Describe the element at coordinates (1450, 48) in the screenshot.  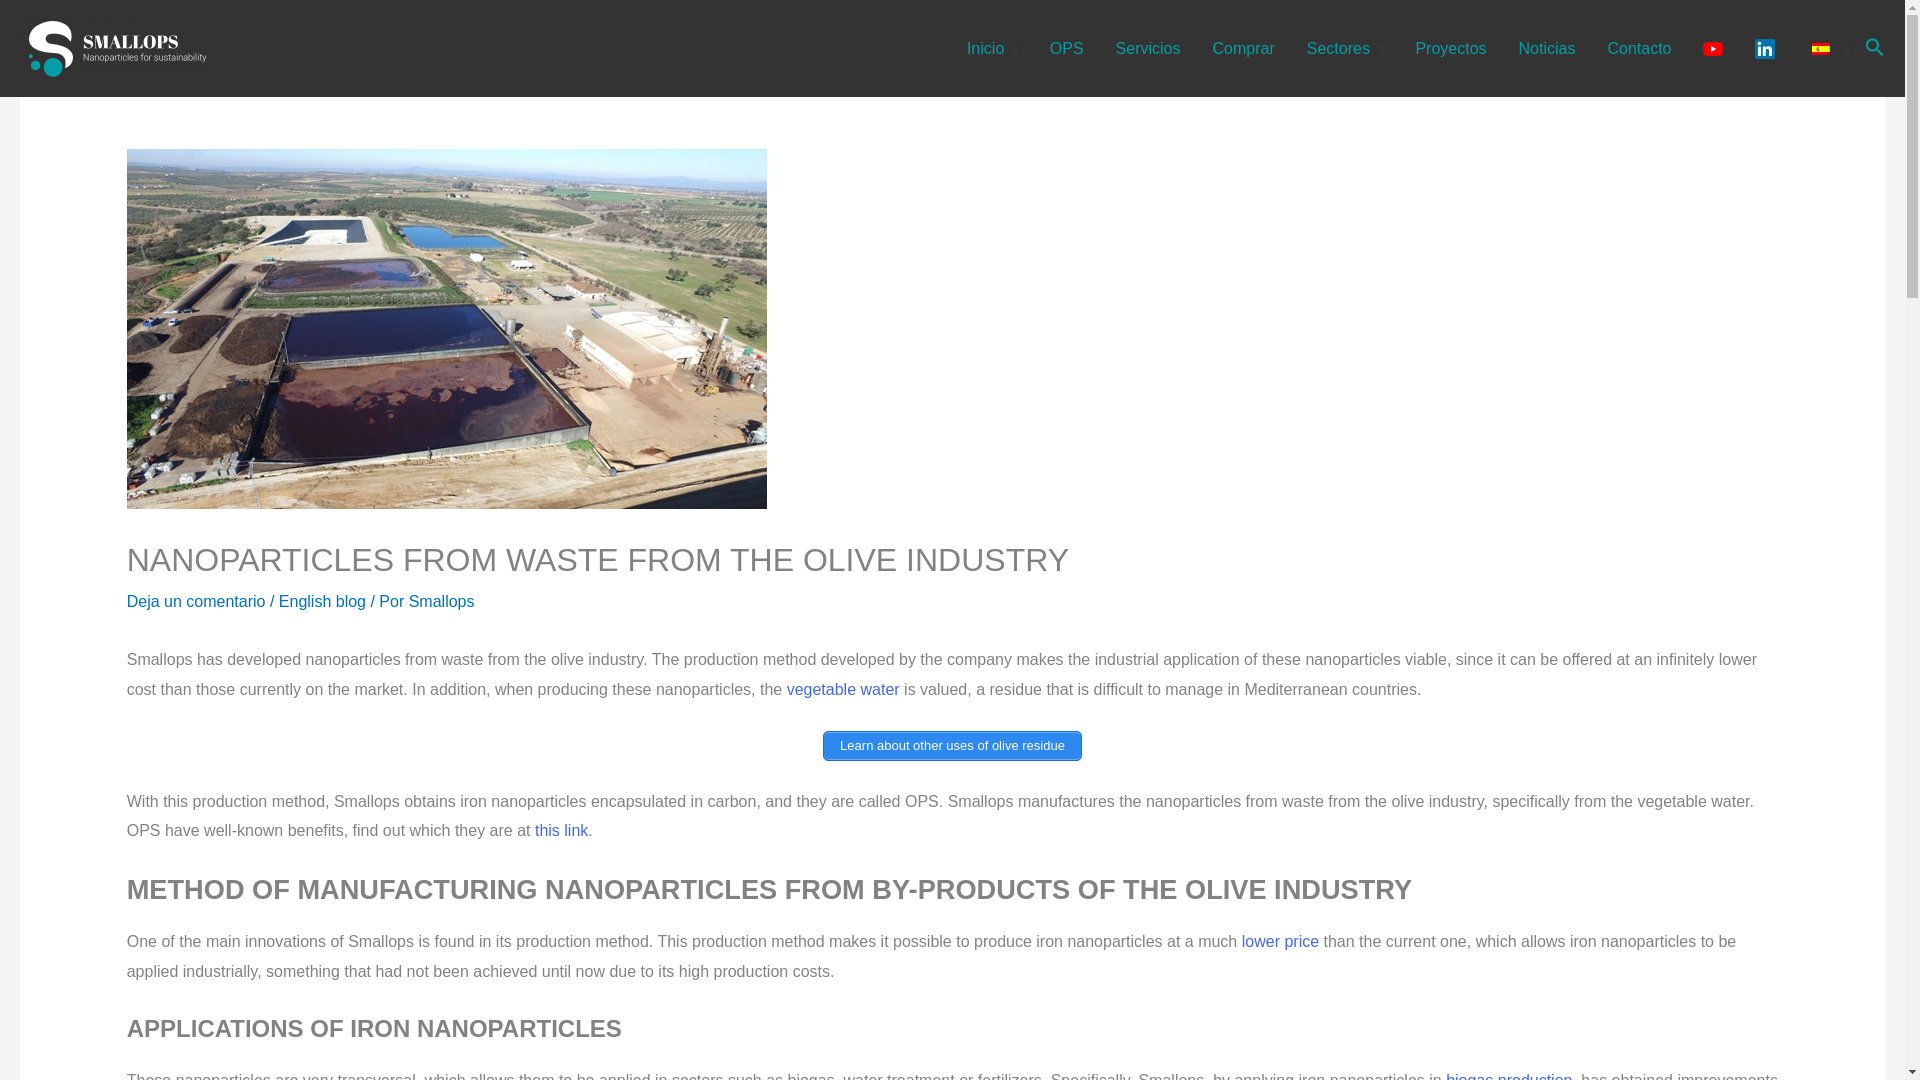
I see `Proyectos` at that location.